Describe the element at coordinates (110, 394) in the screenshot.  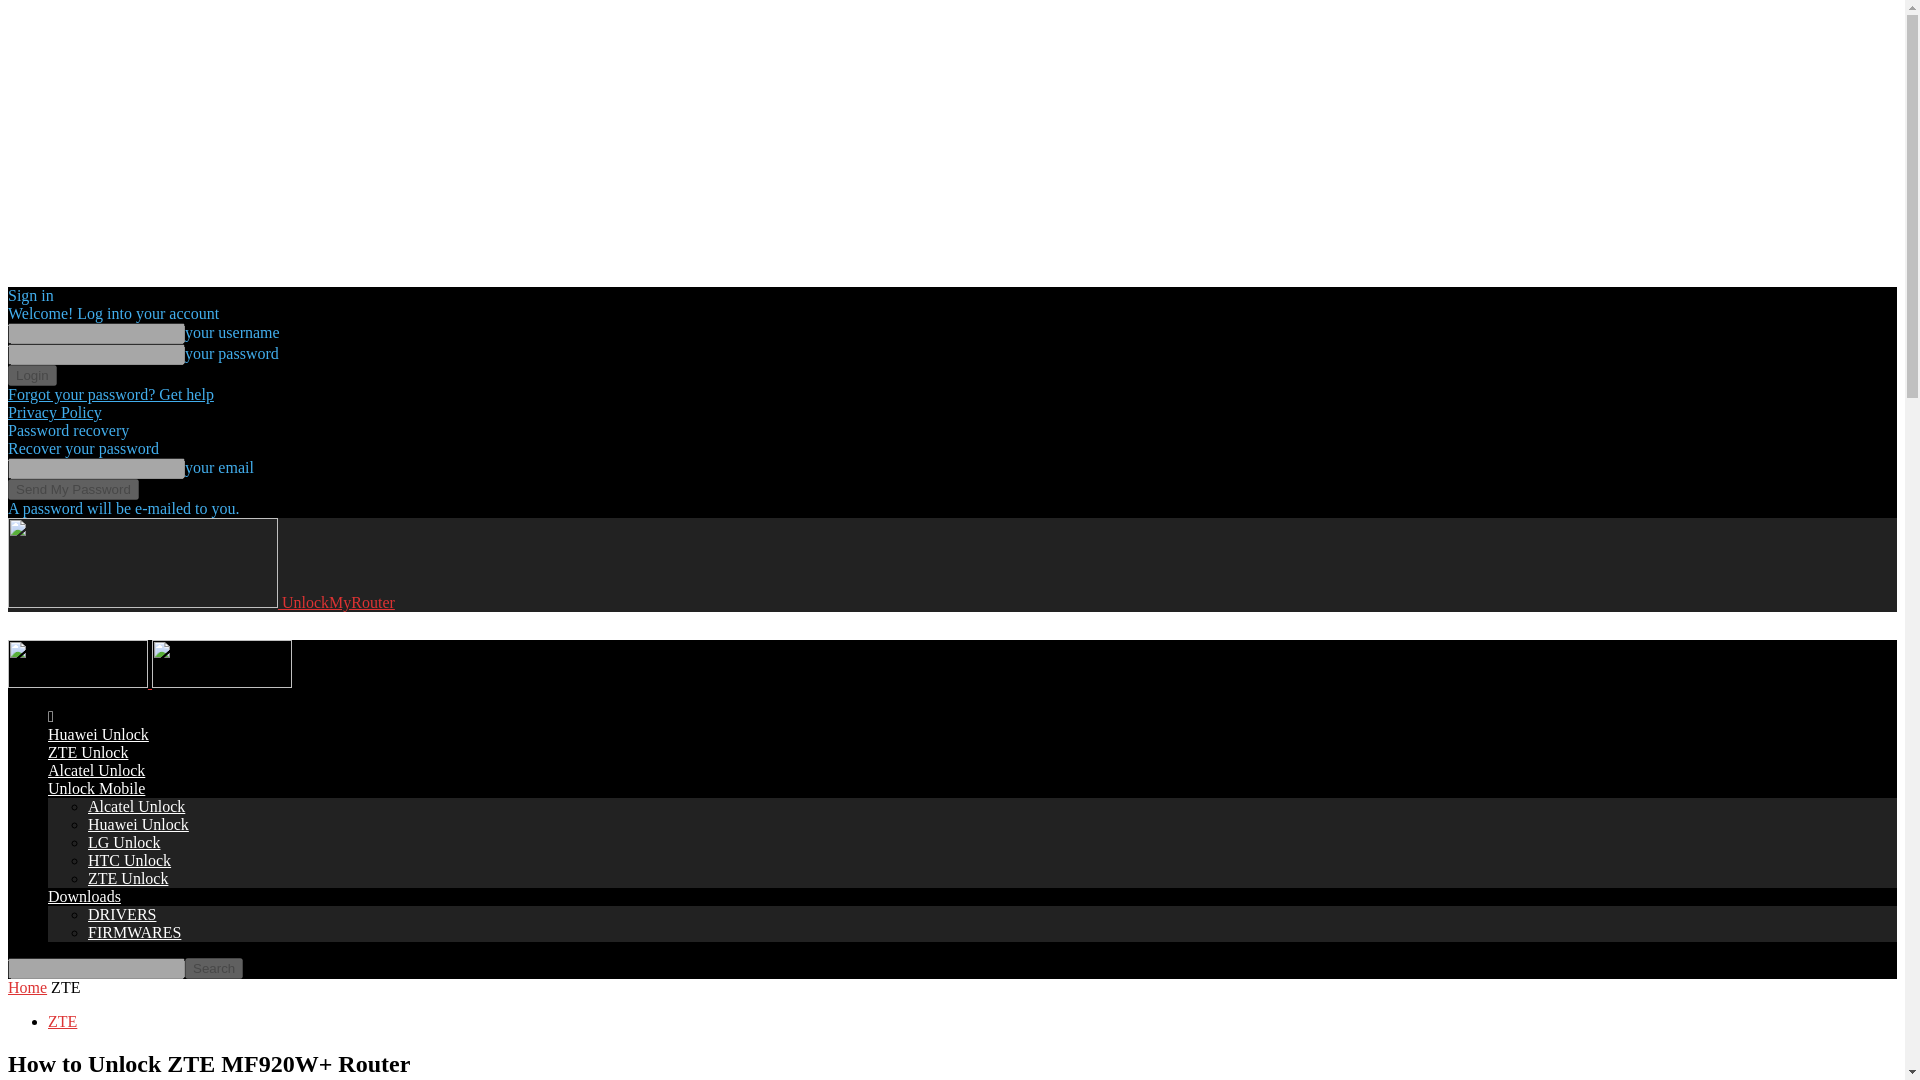
I see `Forgot your password? Get help` at that location.